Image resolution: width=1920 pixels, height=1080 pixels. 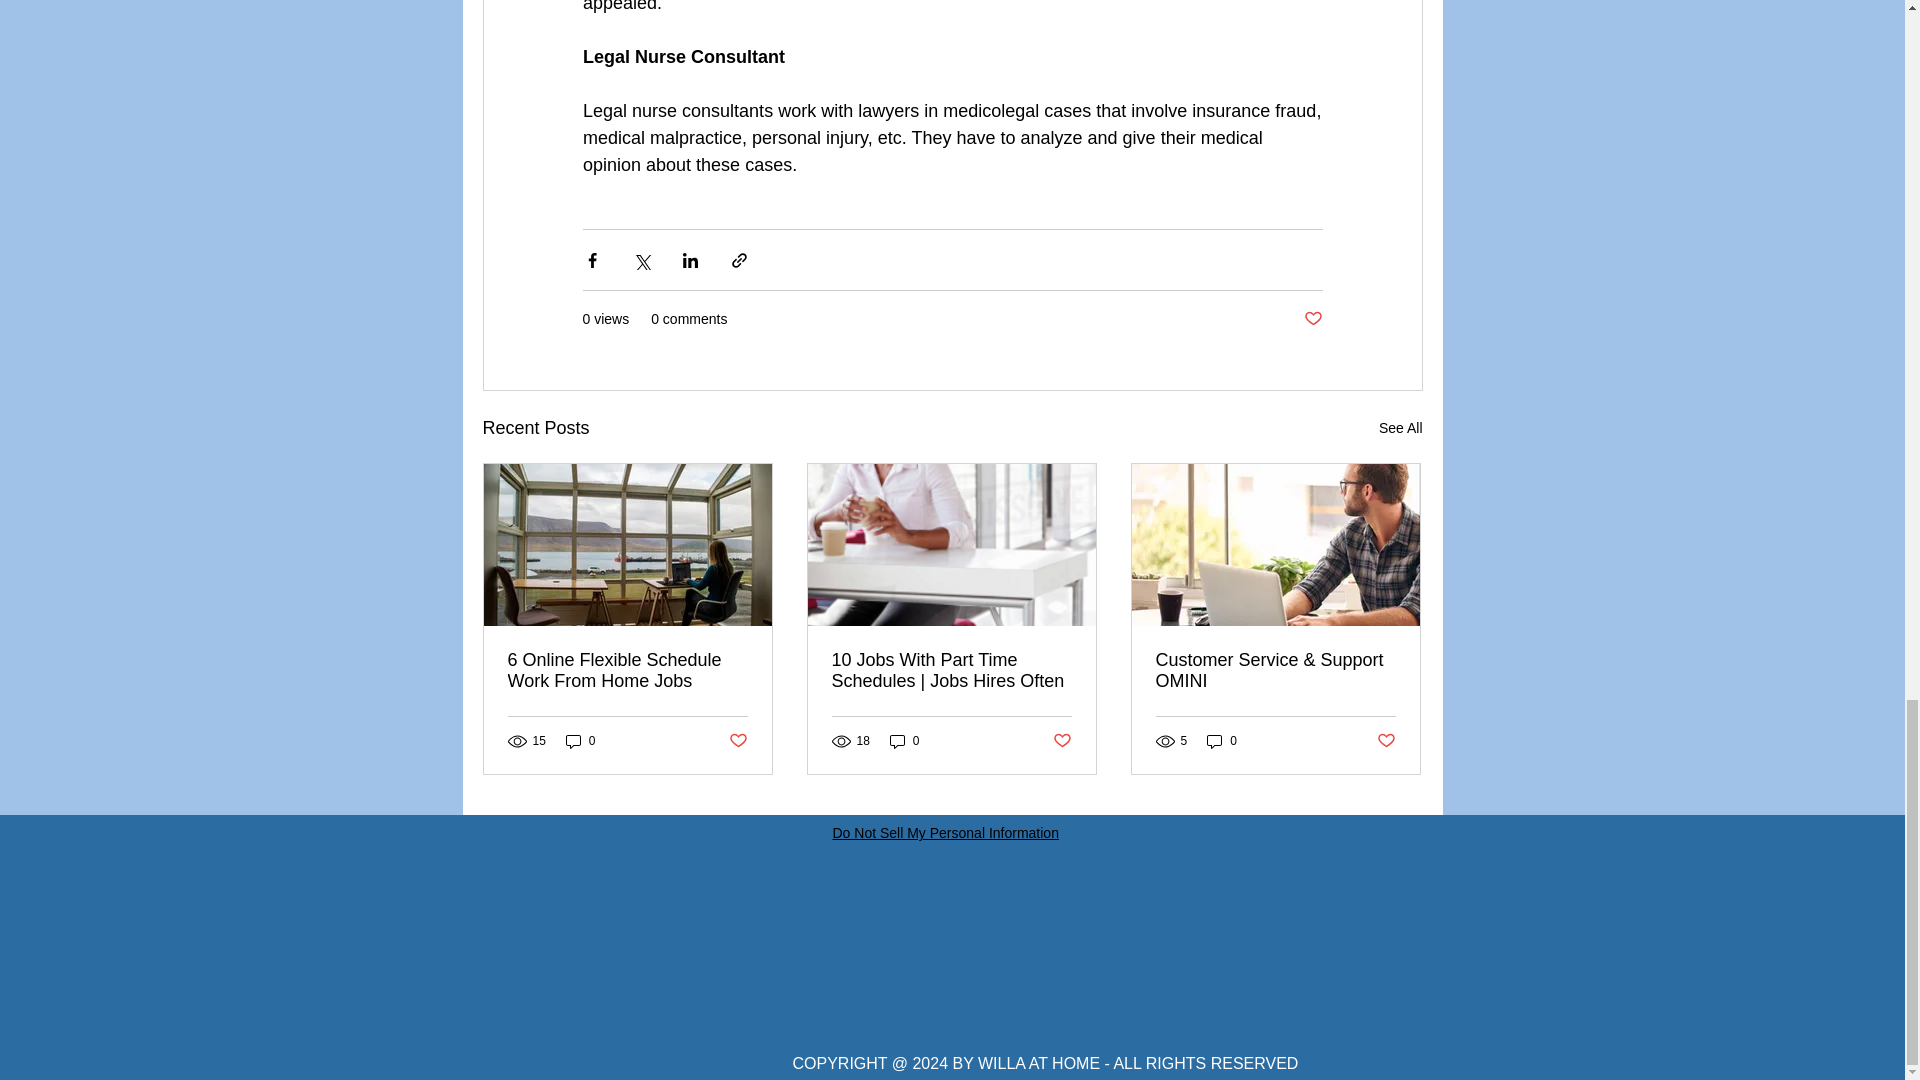 What do you see at coordinates (1312, 319) in the screenshot?
I see `Post not marked as liked` at bounding box center [1312, 319].